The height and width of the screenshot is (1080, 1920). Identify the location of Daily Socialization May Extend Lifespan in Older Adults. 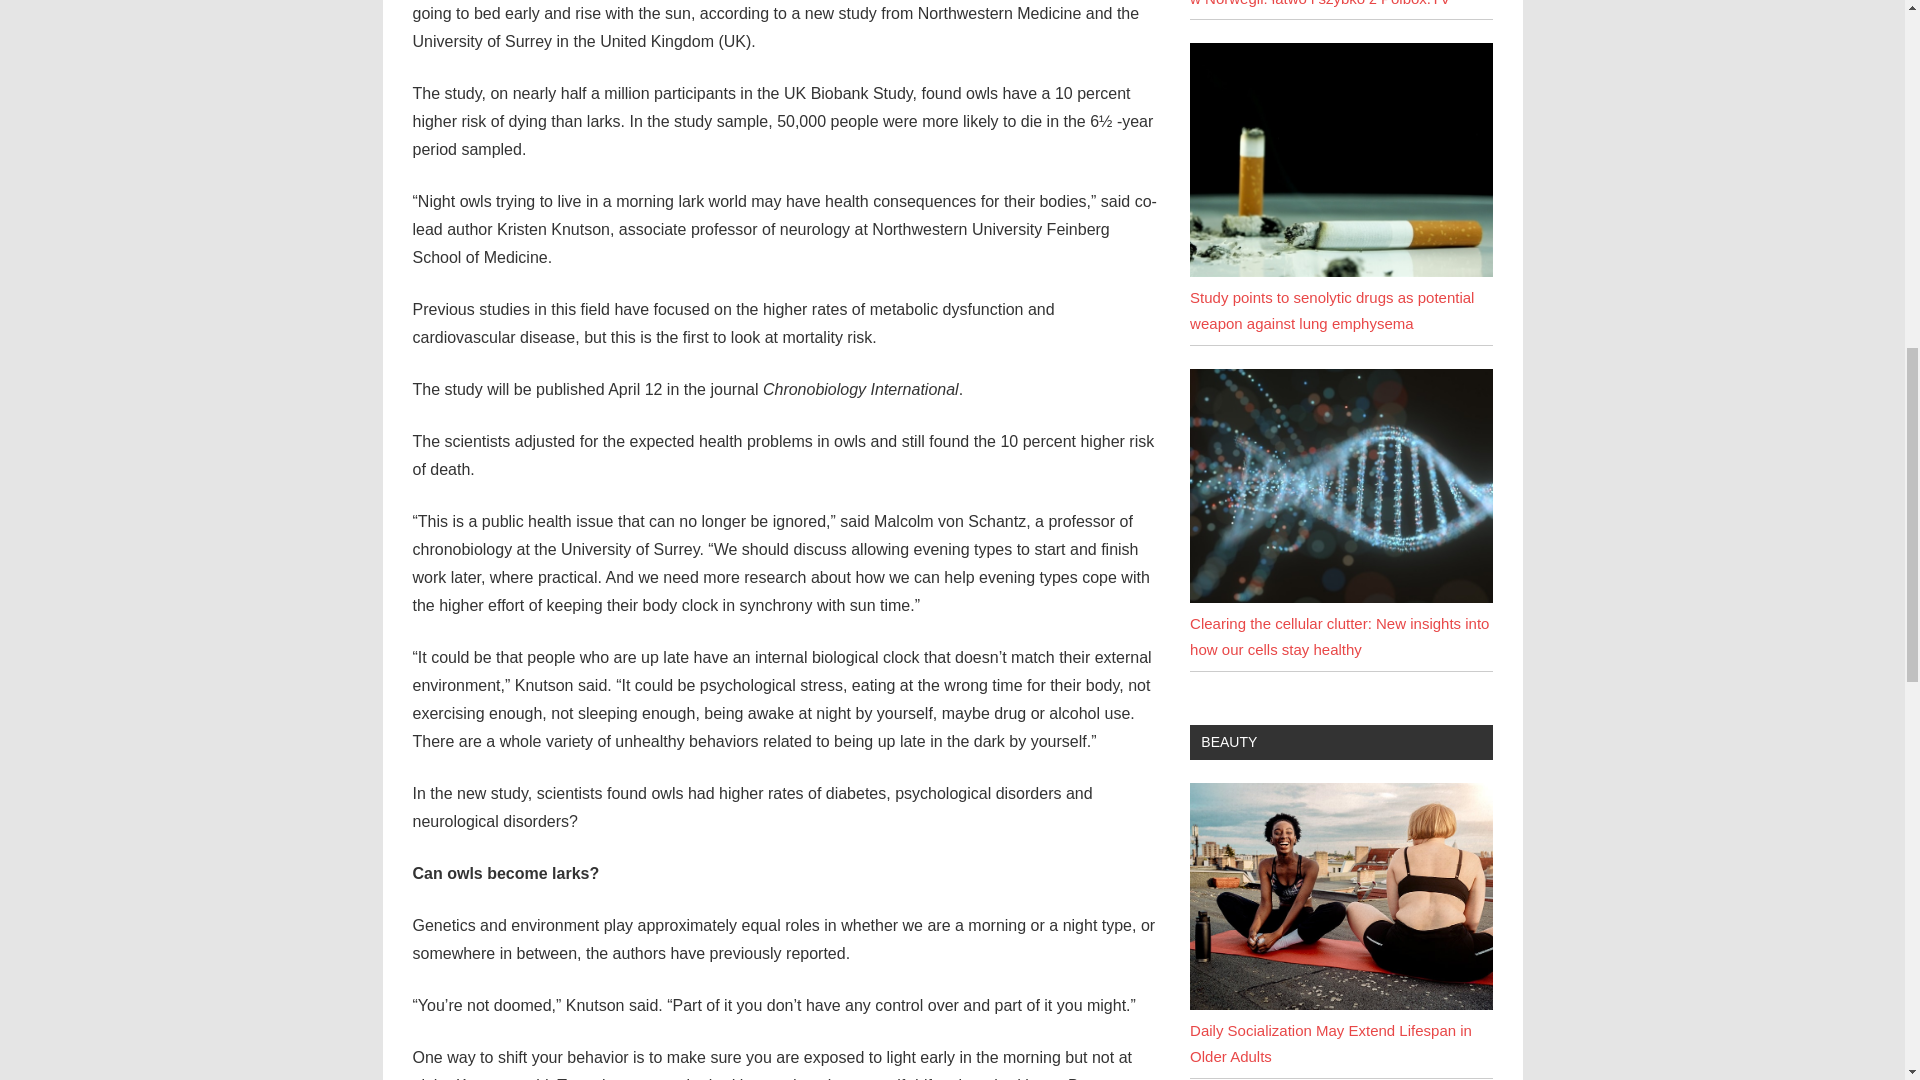
(1331, 1042).